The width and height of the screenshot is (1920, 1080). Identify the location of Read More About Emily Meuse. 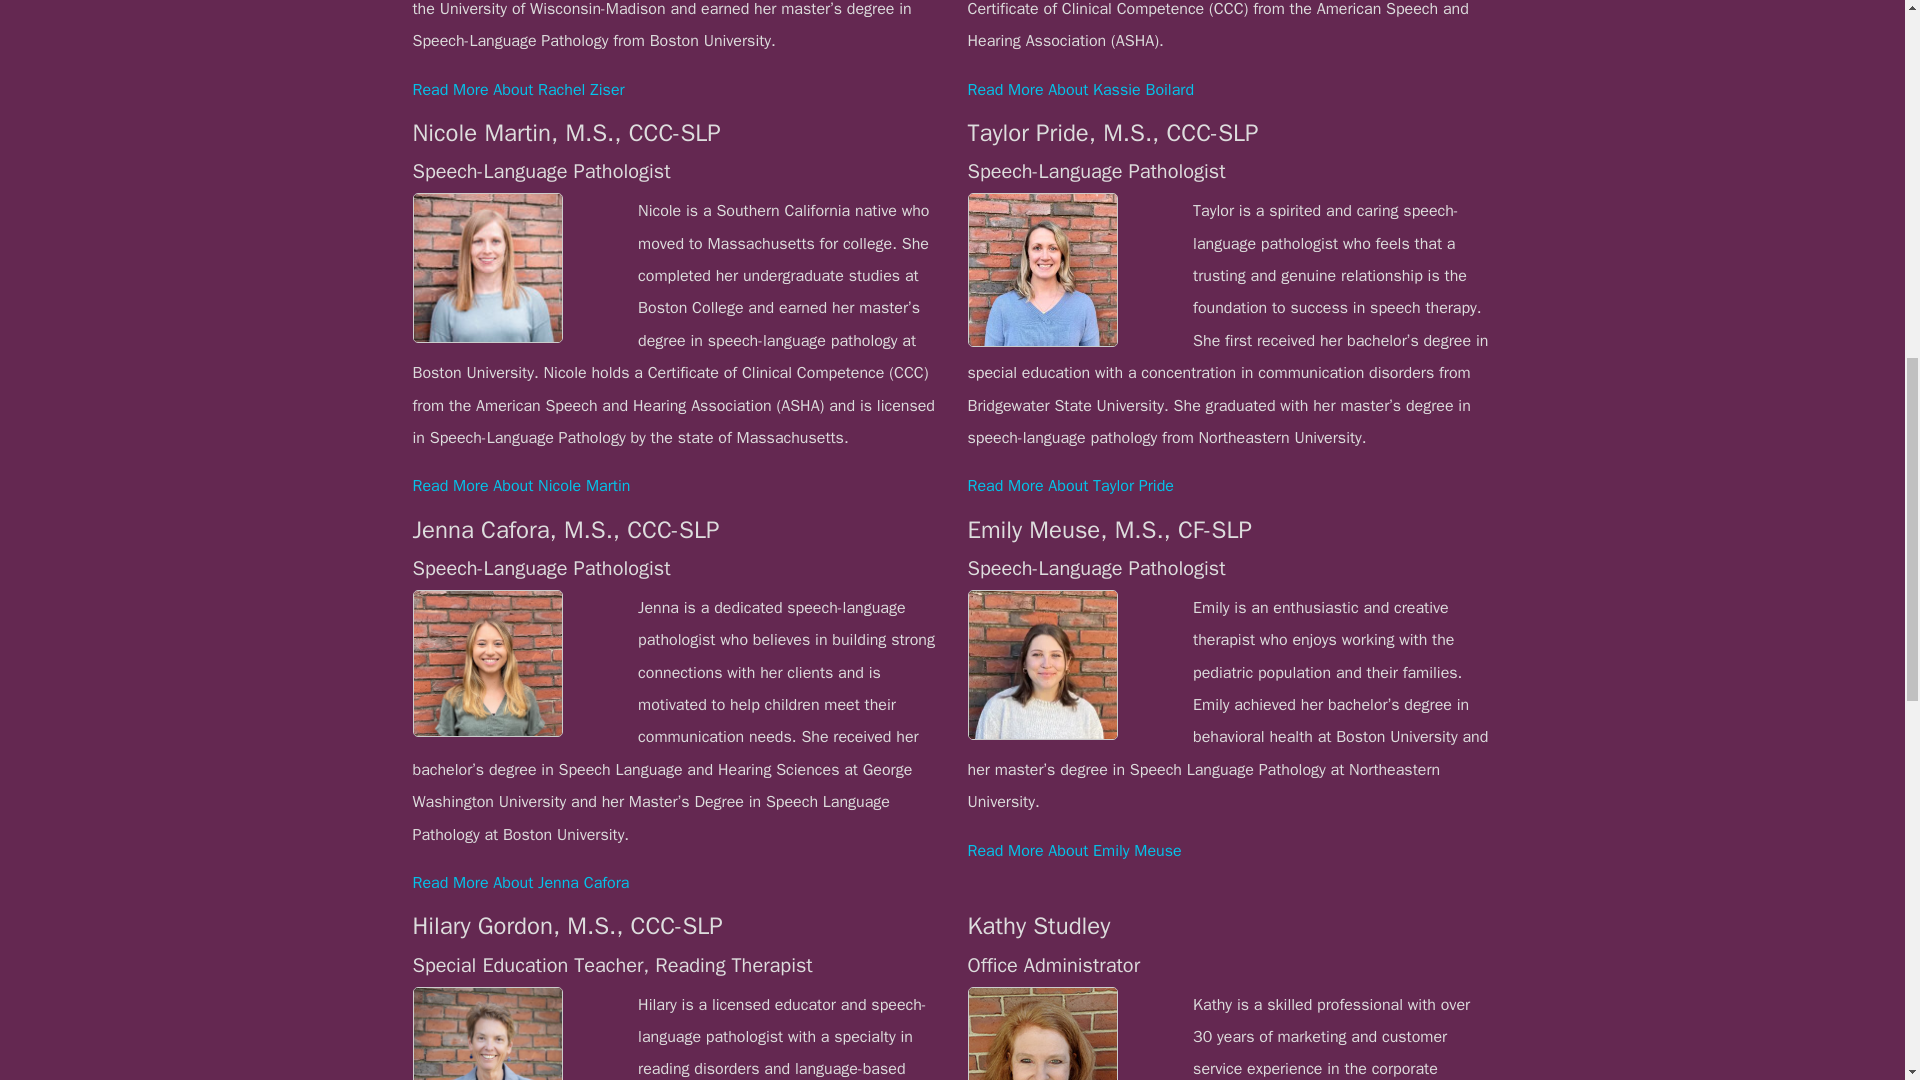
(1074, 850).